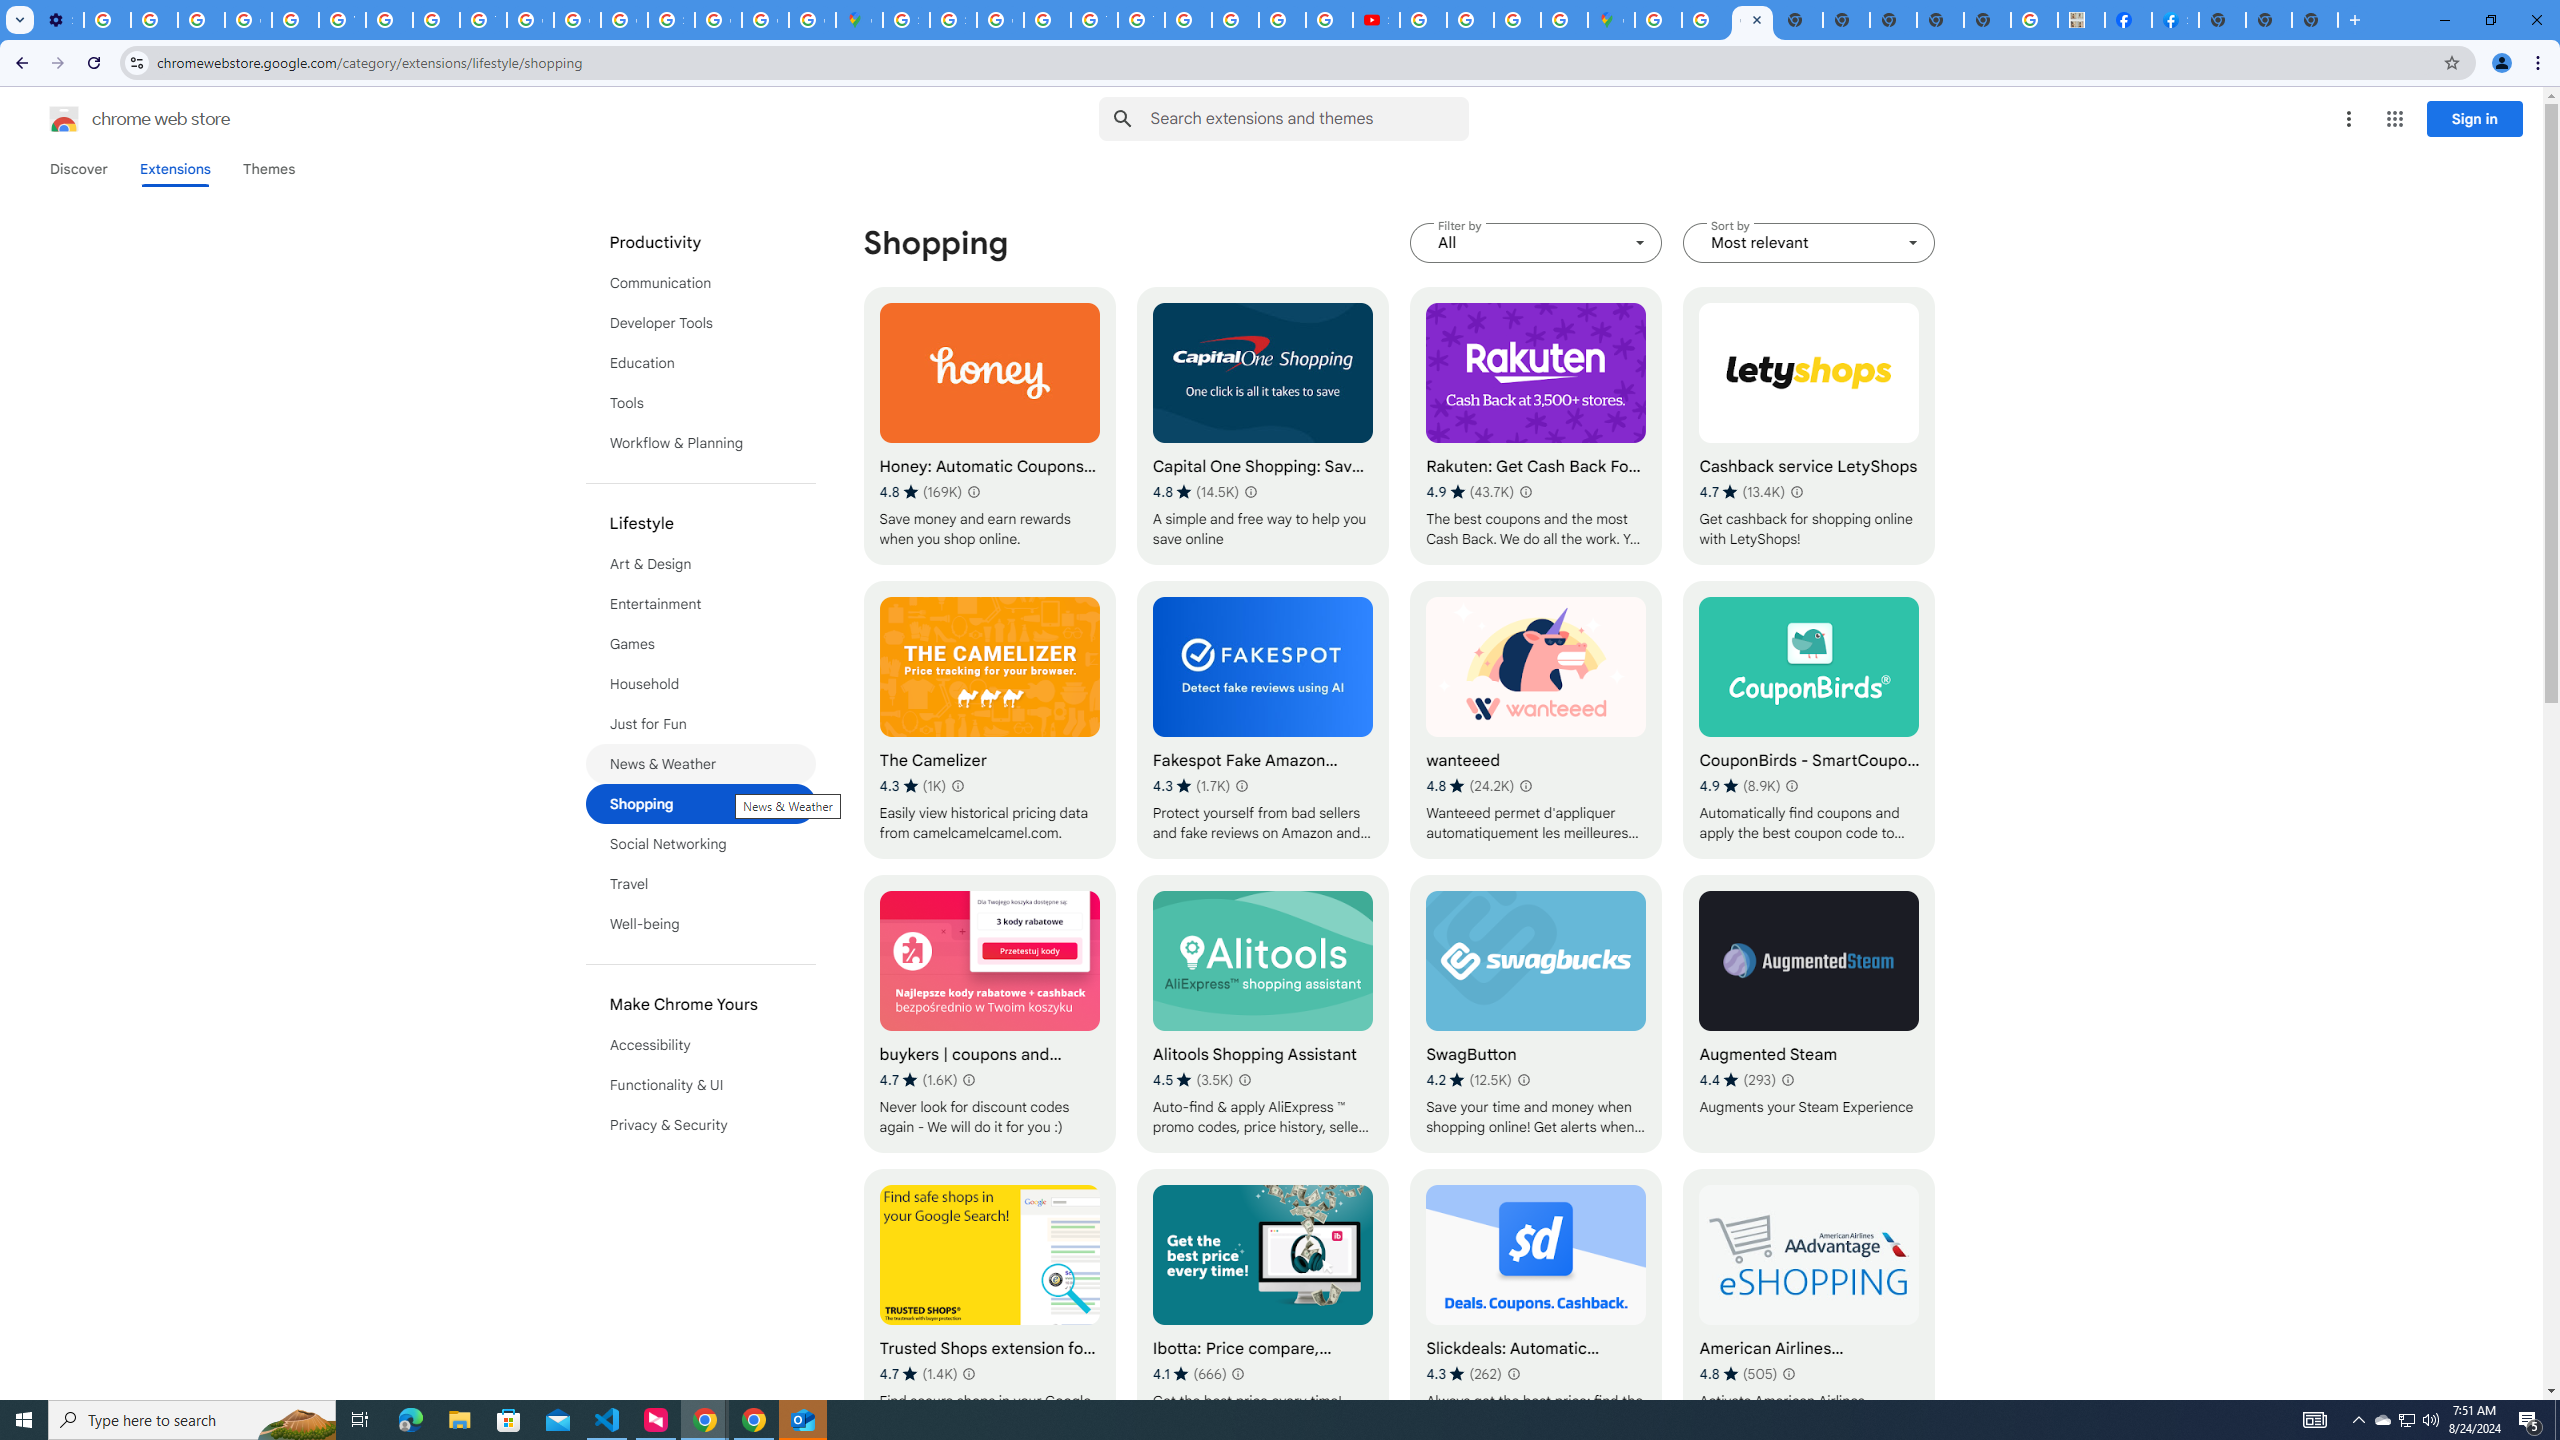  What do you see at coordinates (1189, 20) in the screenshot?
I see `Blogger Policies and Guidelines - Transparency Center` at bounding box center [1189, 20].